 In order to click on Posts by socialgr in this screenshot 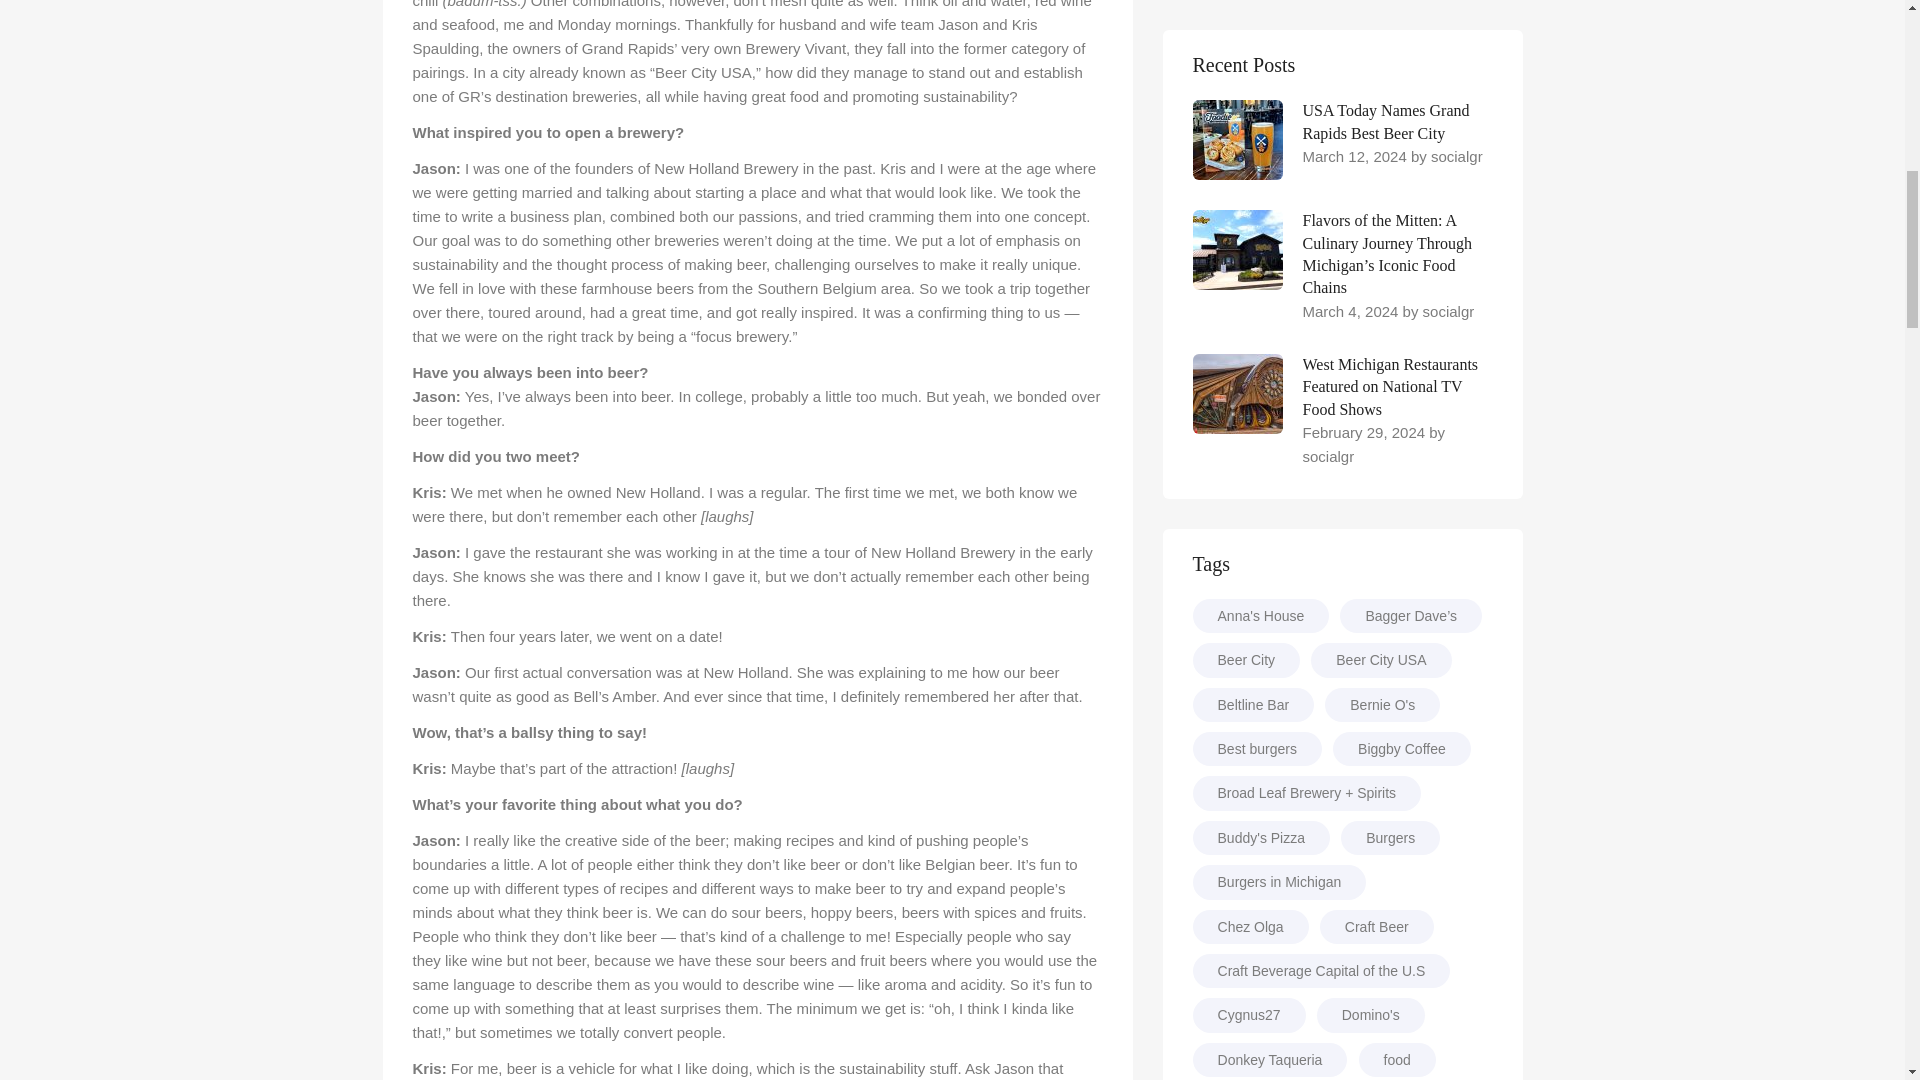, I will do `click(1329, 456)`.